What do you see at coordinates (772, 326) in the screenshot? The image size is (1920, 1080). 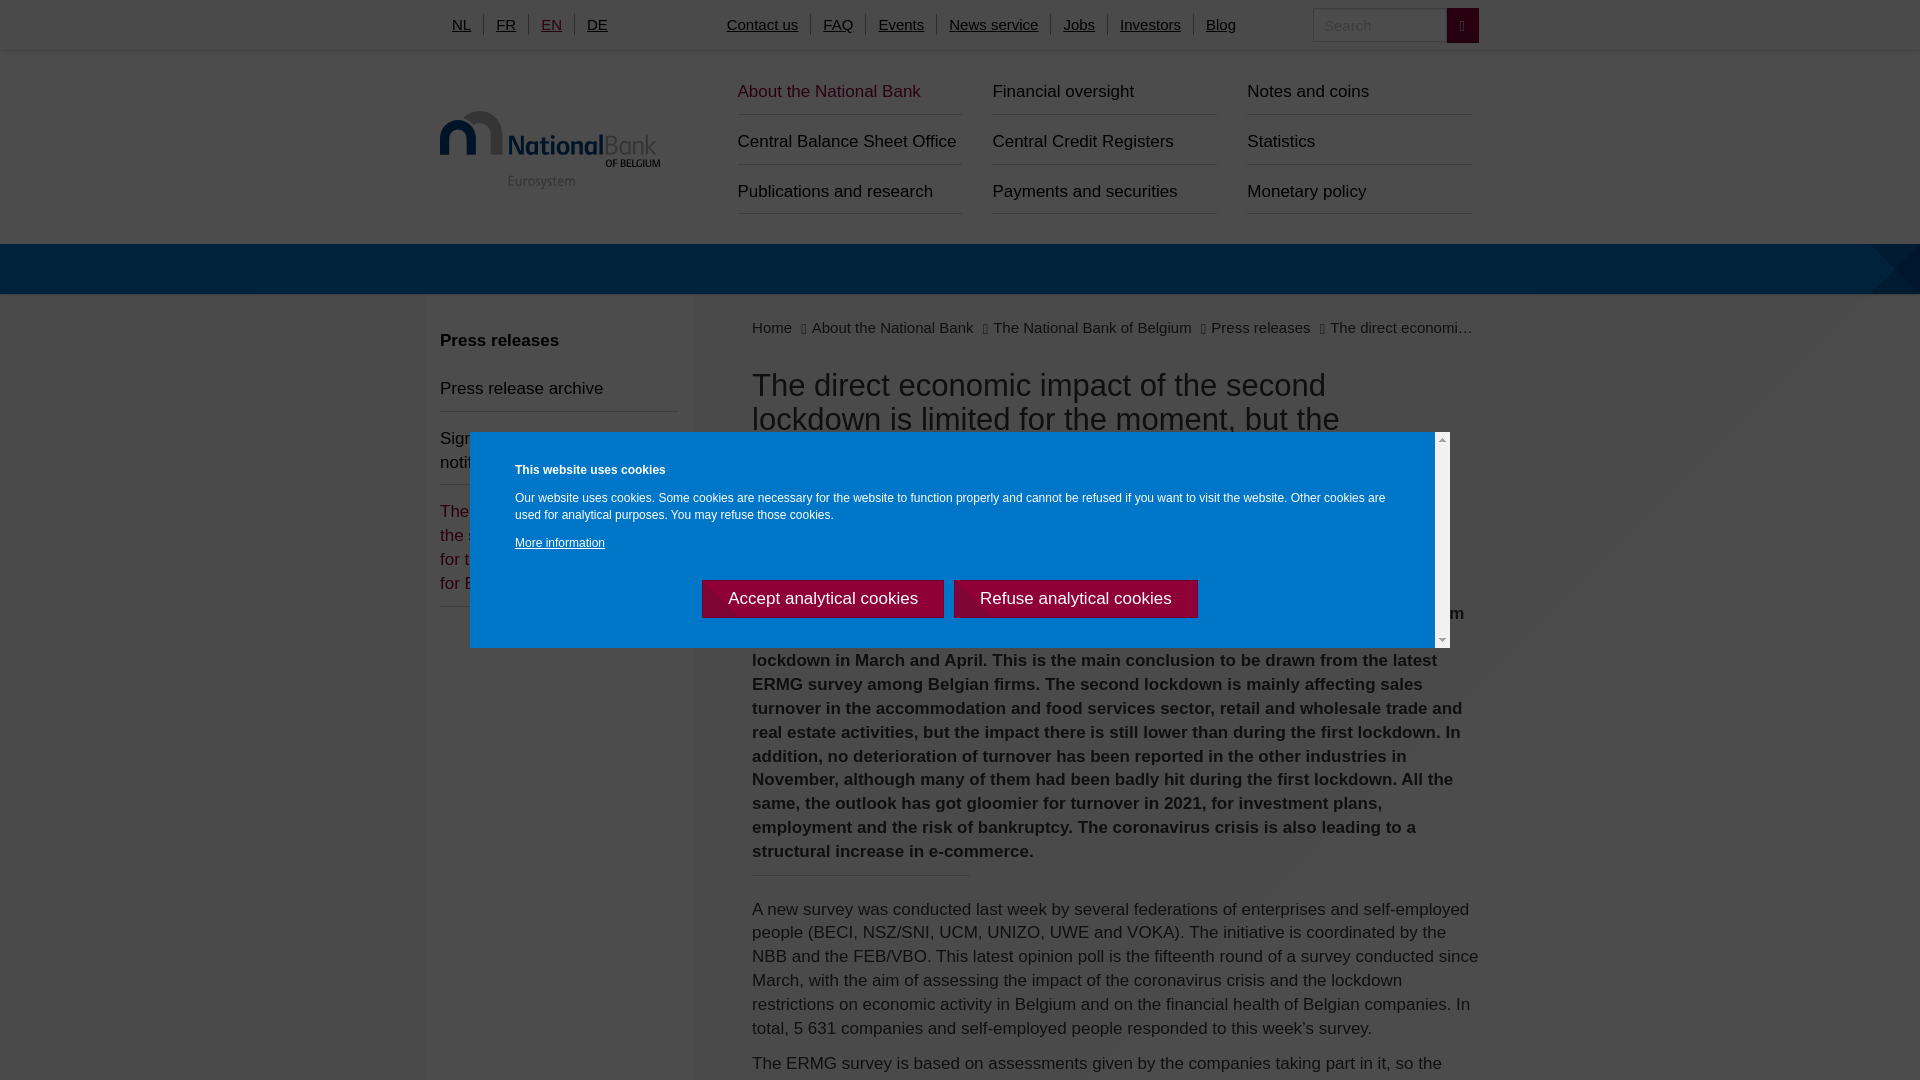 I see `Home` at bounding box center [772, 326].